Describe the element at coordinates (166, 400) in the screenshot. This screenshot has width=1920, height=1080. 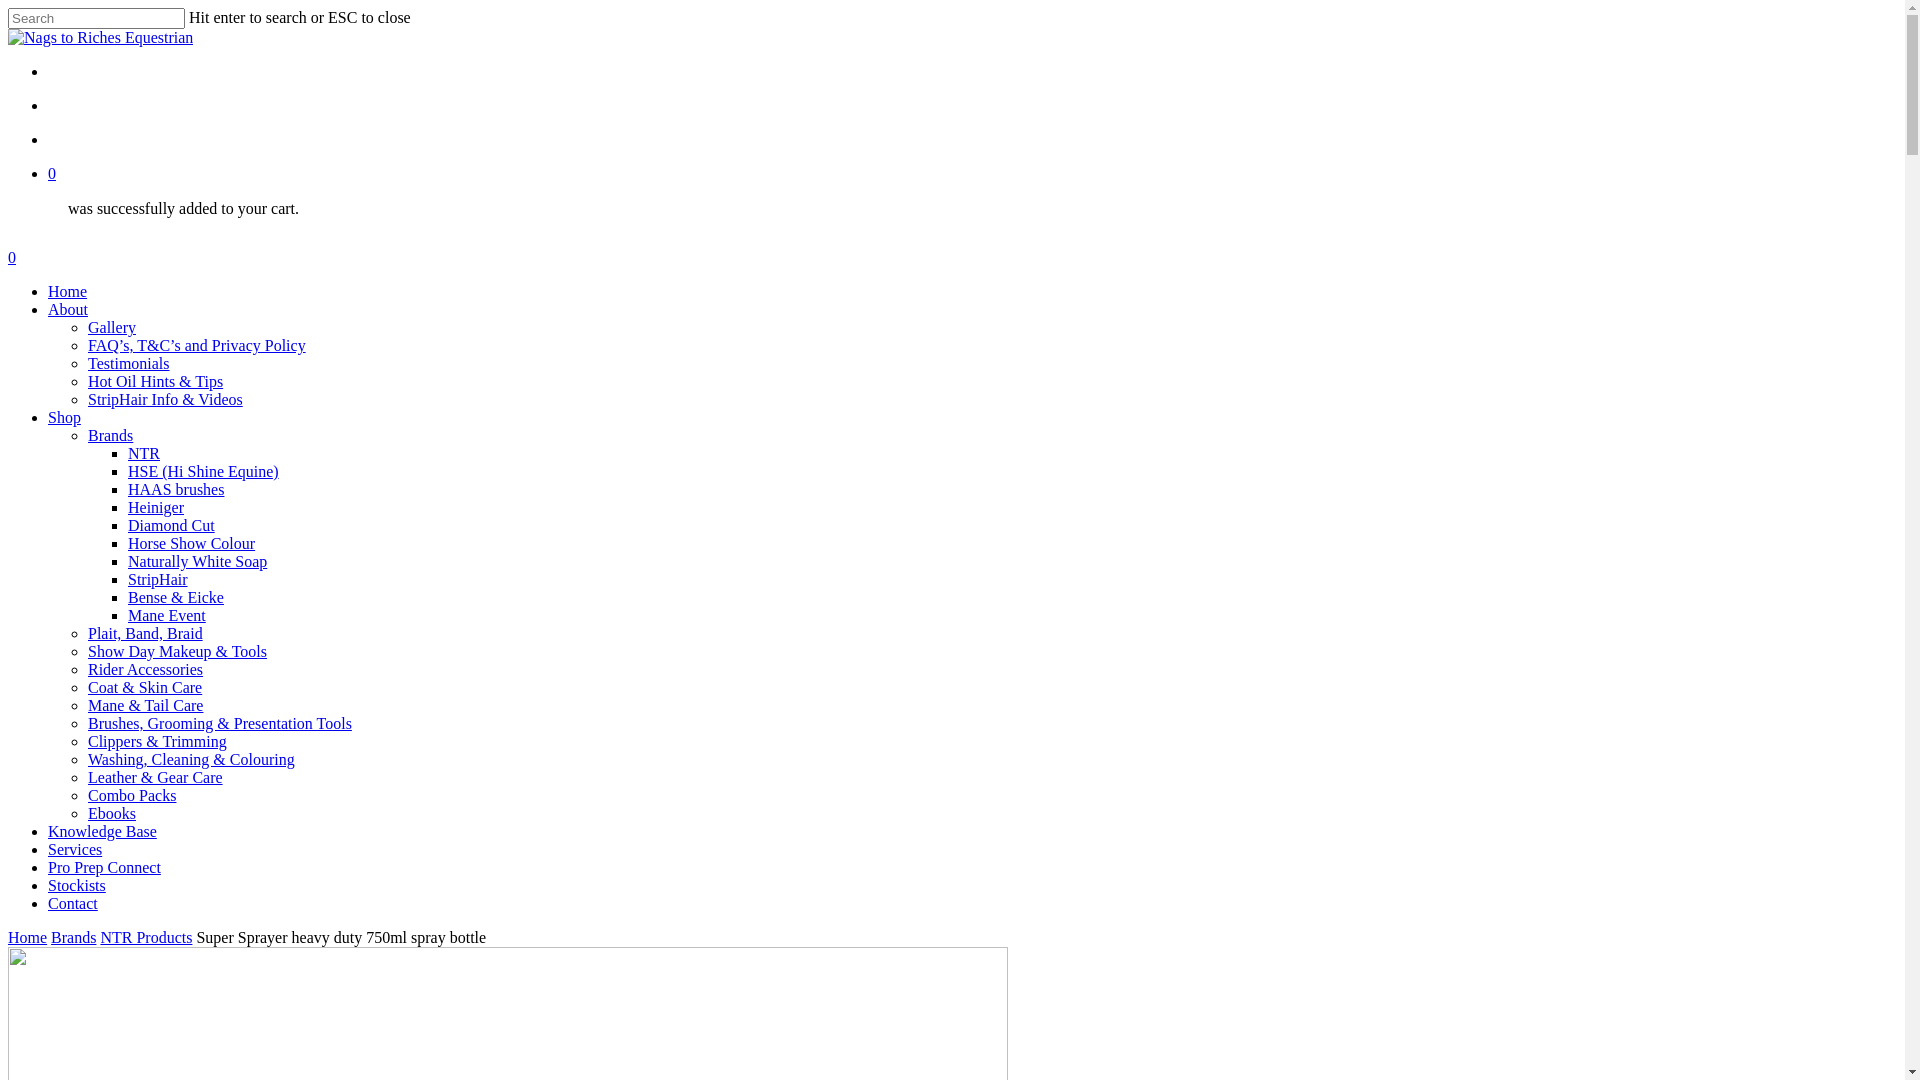
I see `StripHair Info & Videos` at that location.